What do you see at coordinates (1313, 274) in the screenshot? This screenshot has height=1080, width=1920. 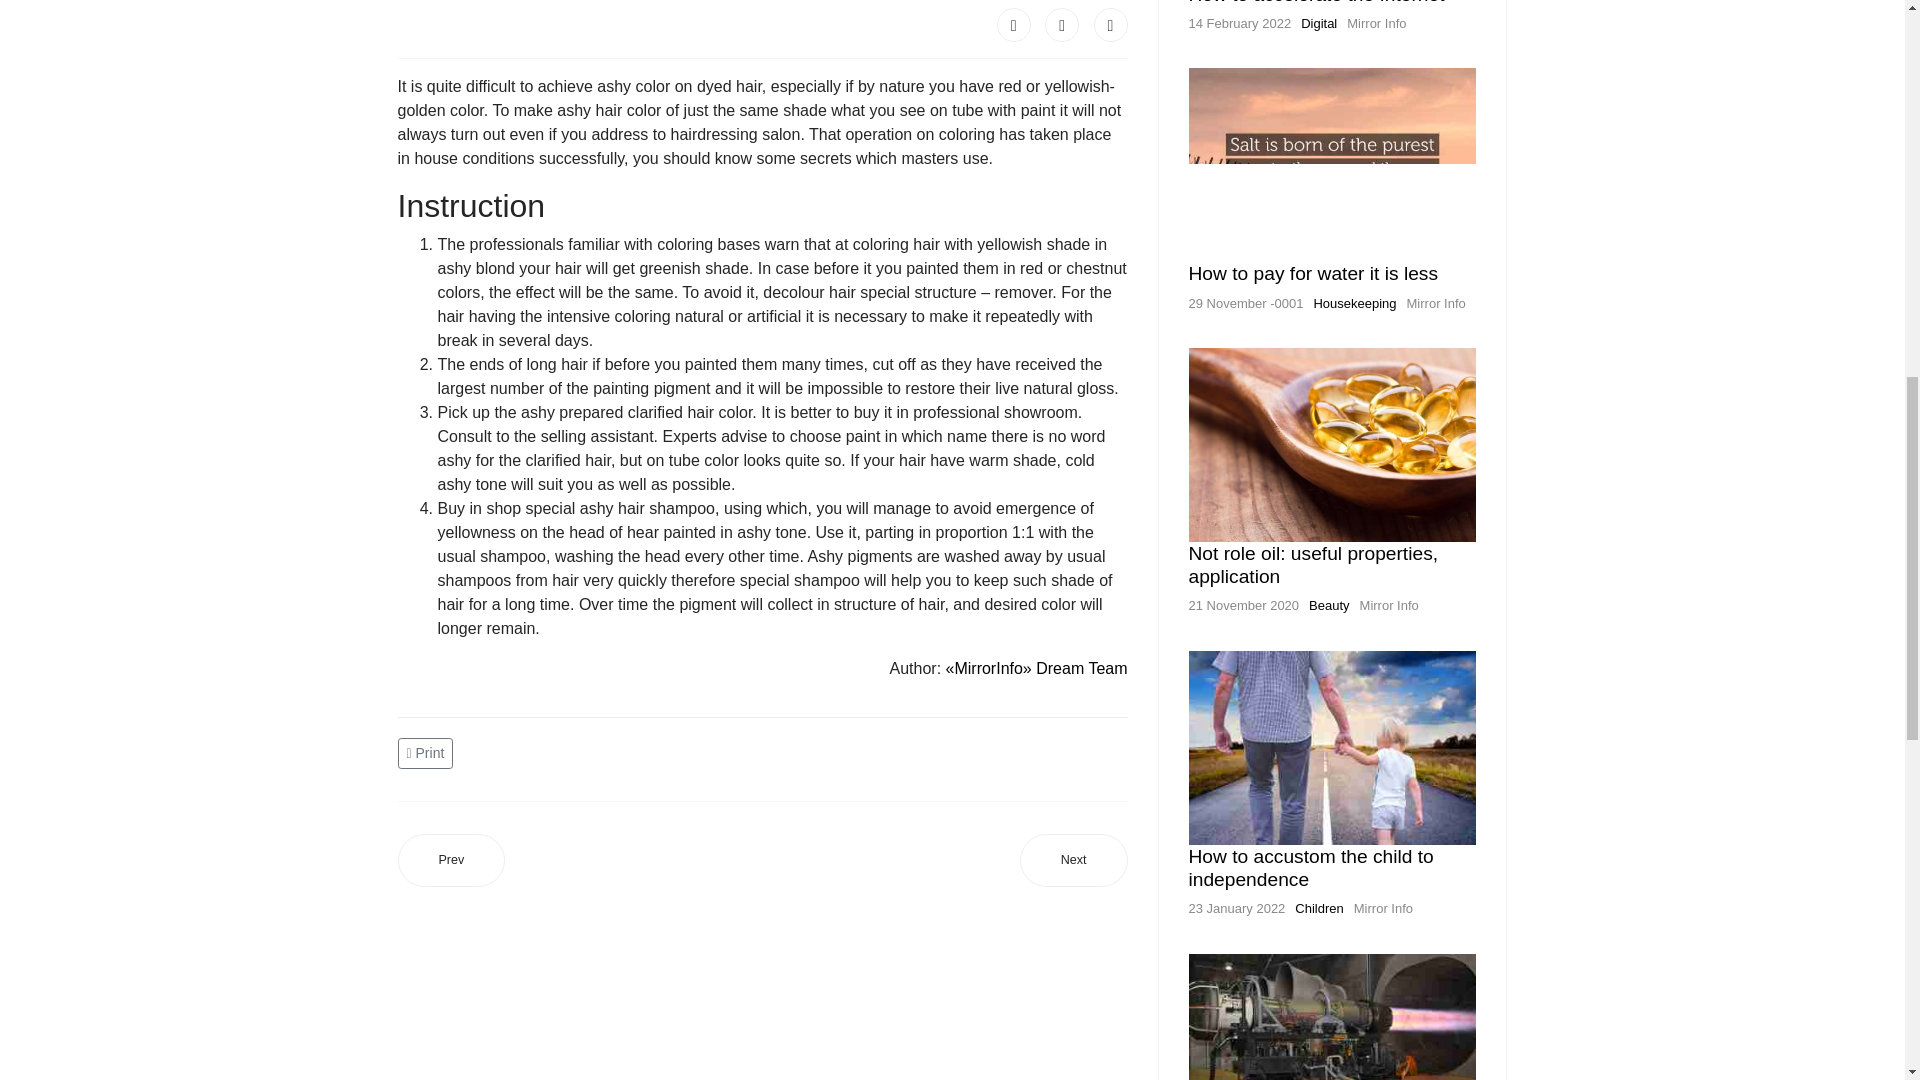 I see `How to pay for water it is less` at bounding box center [1313, 274].